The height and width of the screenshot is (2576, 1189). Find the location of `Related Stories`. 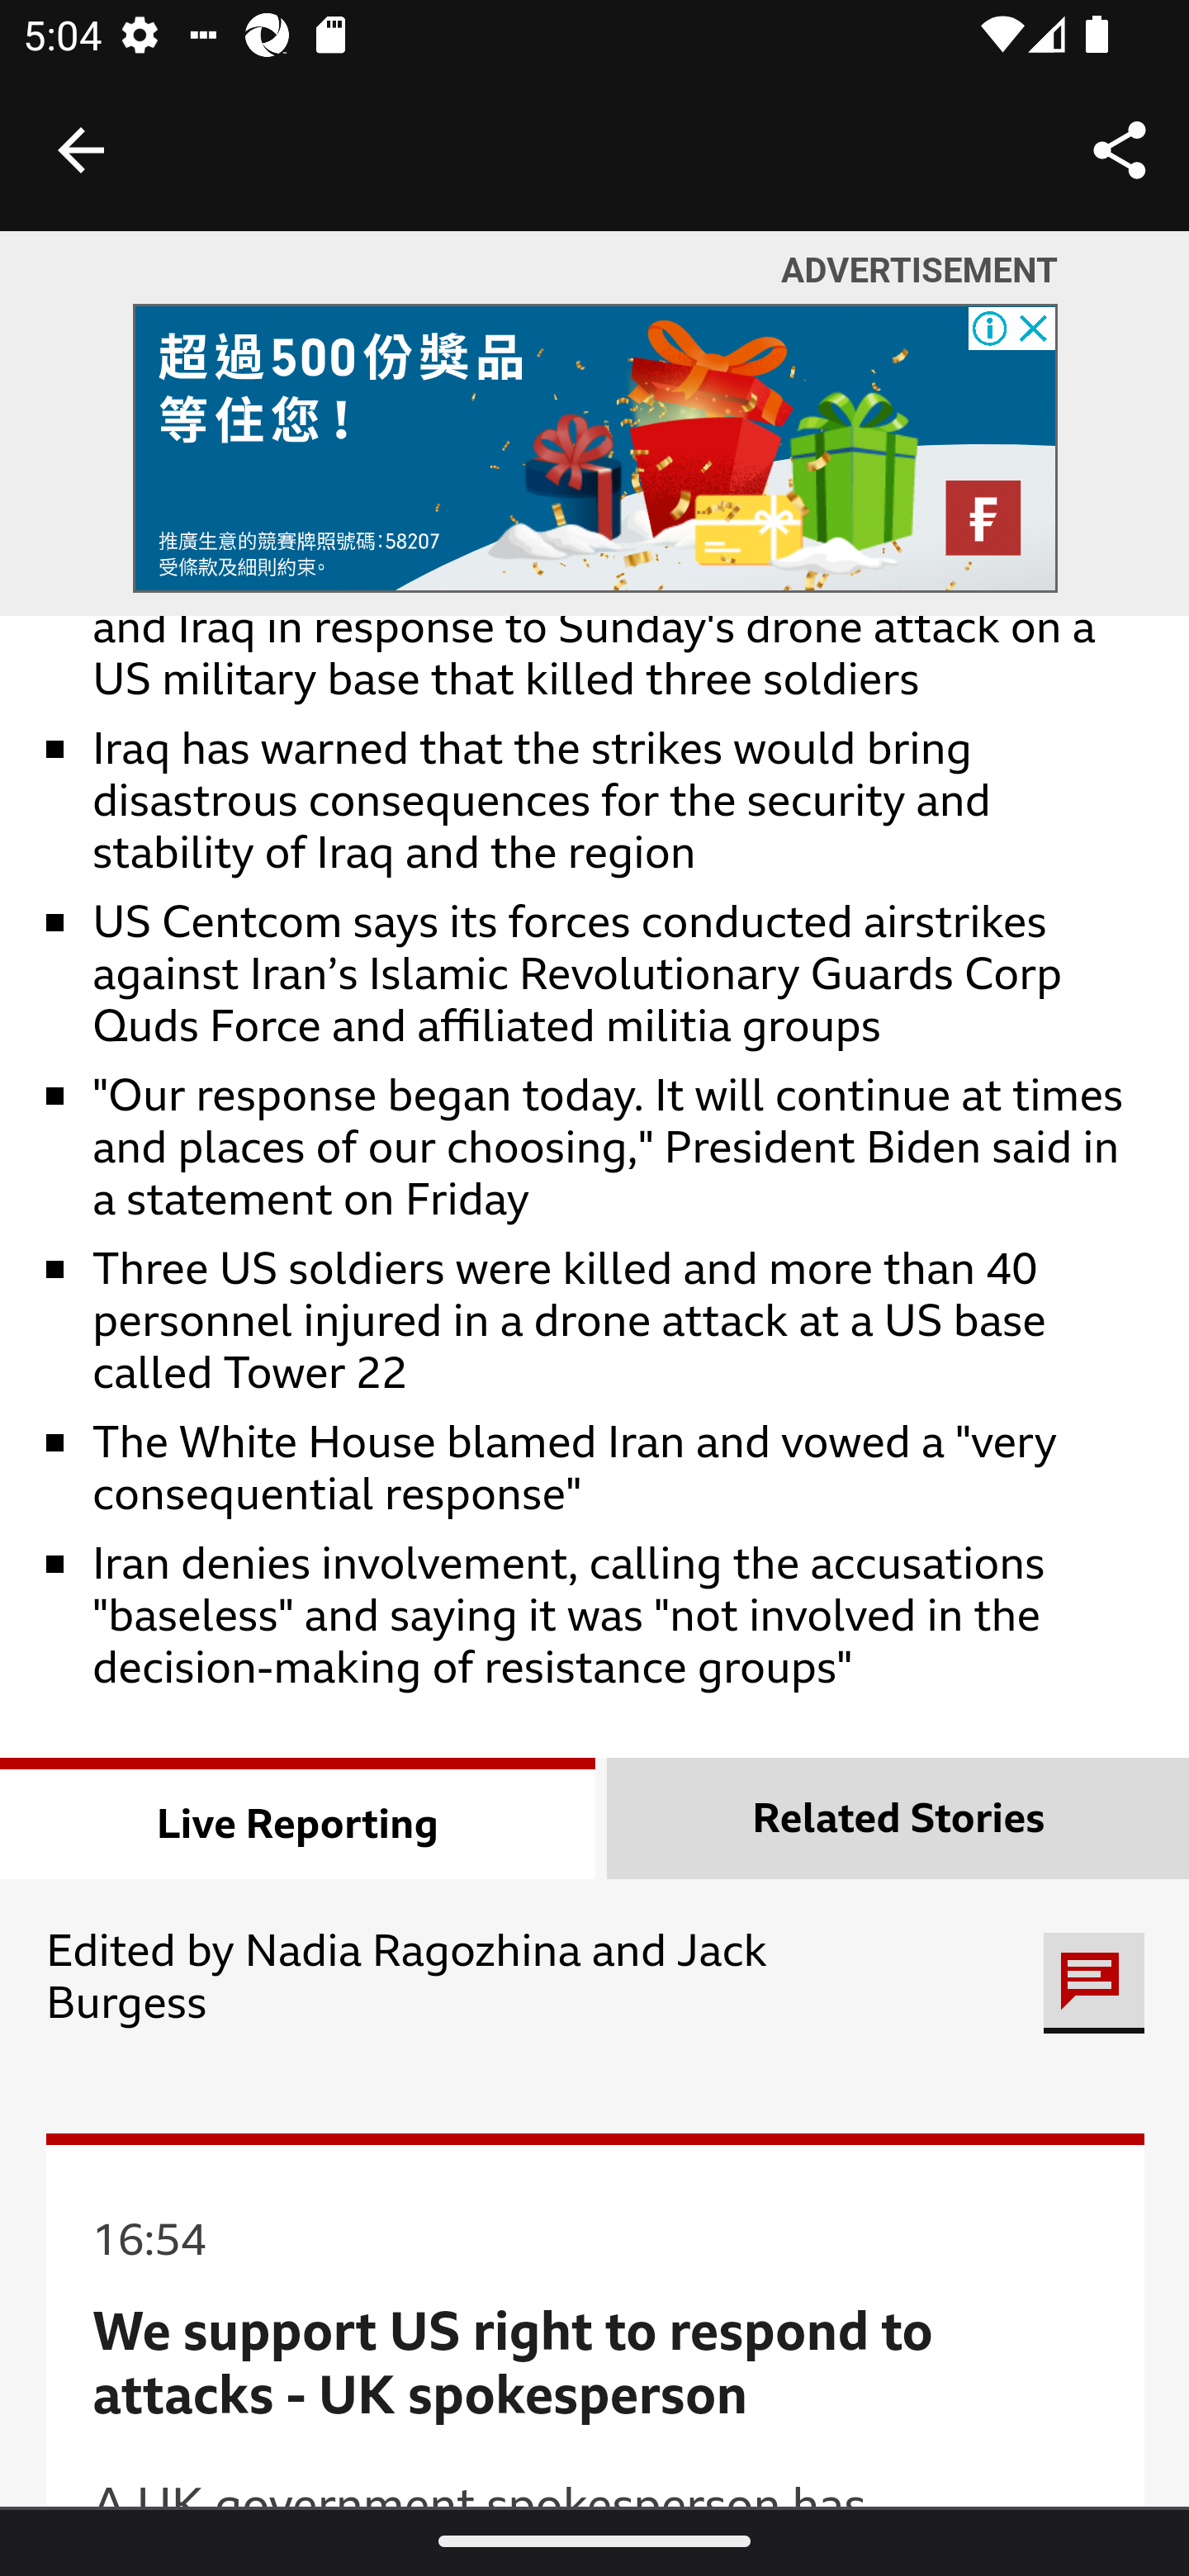

Related Stories is located at coordinates (898, 1820).